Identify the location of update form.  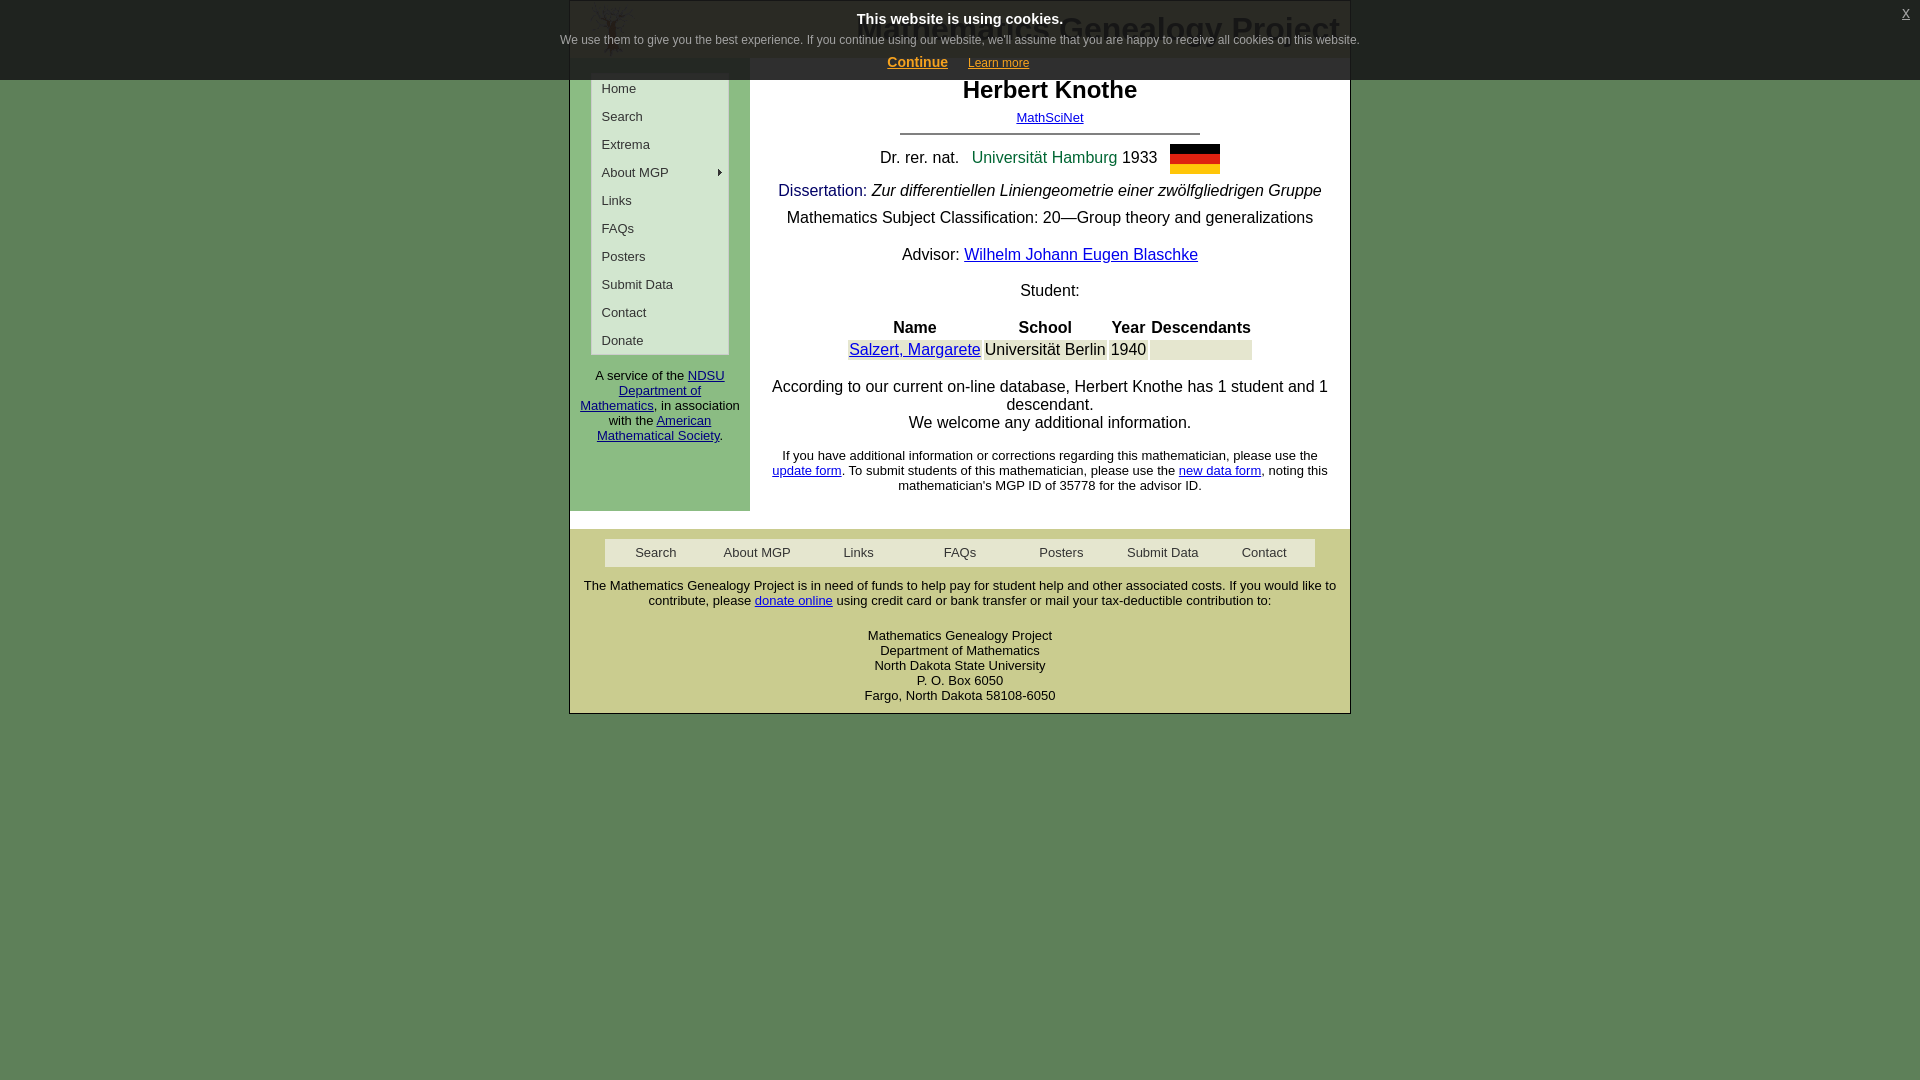
(806, 470).